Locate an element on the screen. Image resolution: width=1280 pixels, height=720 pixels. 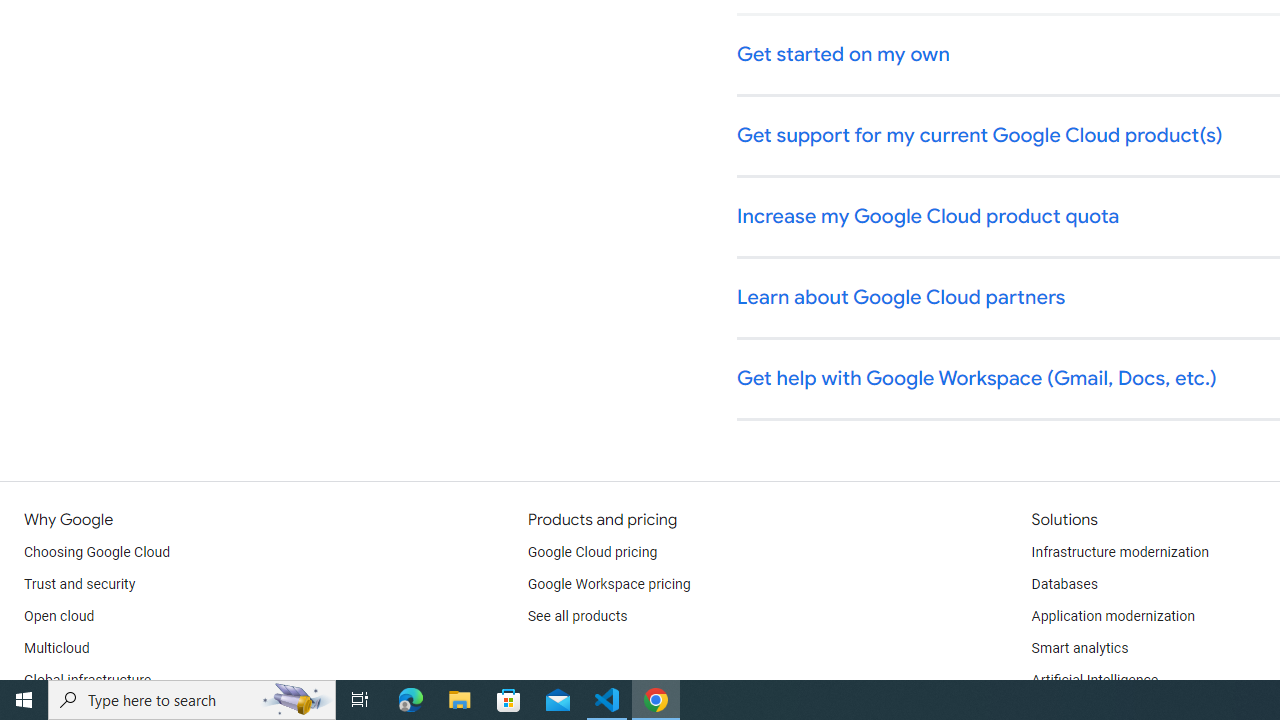
Application modernization is located at coordinates (1112, 616).